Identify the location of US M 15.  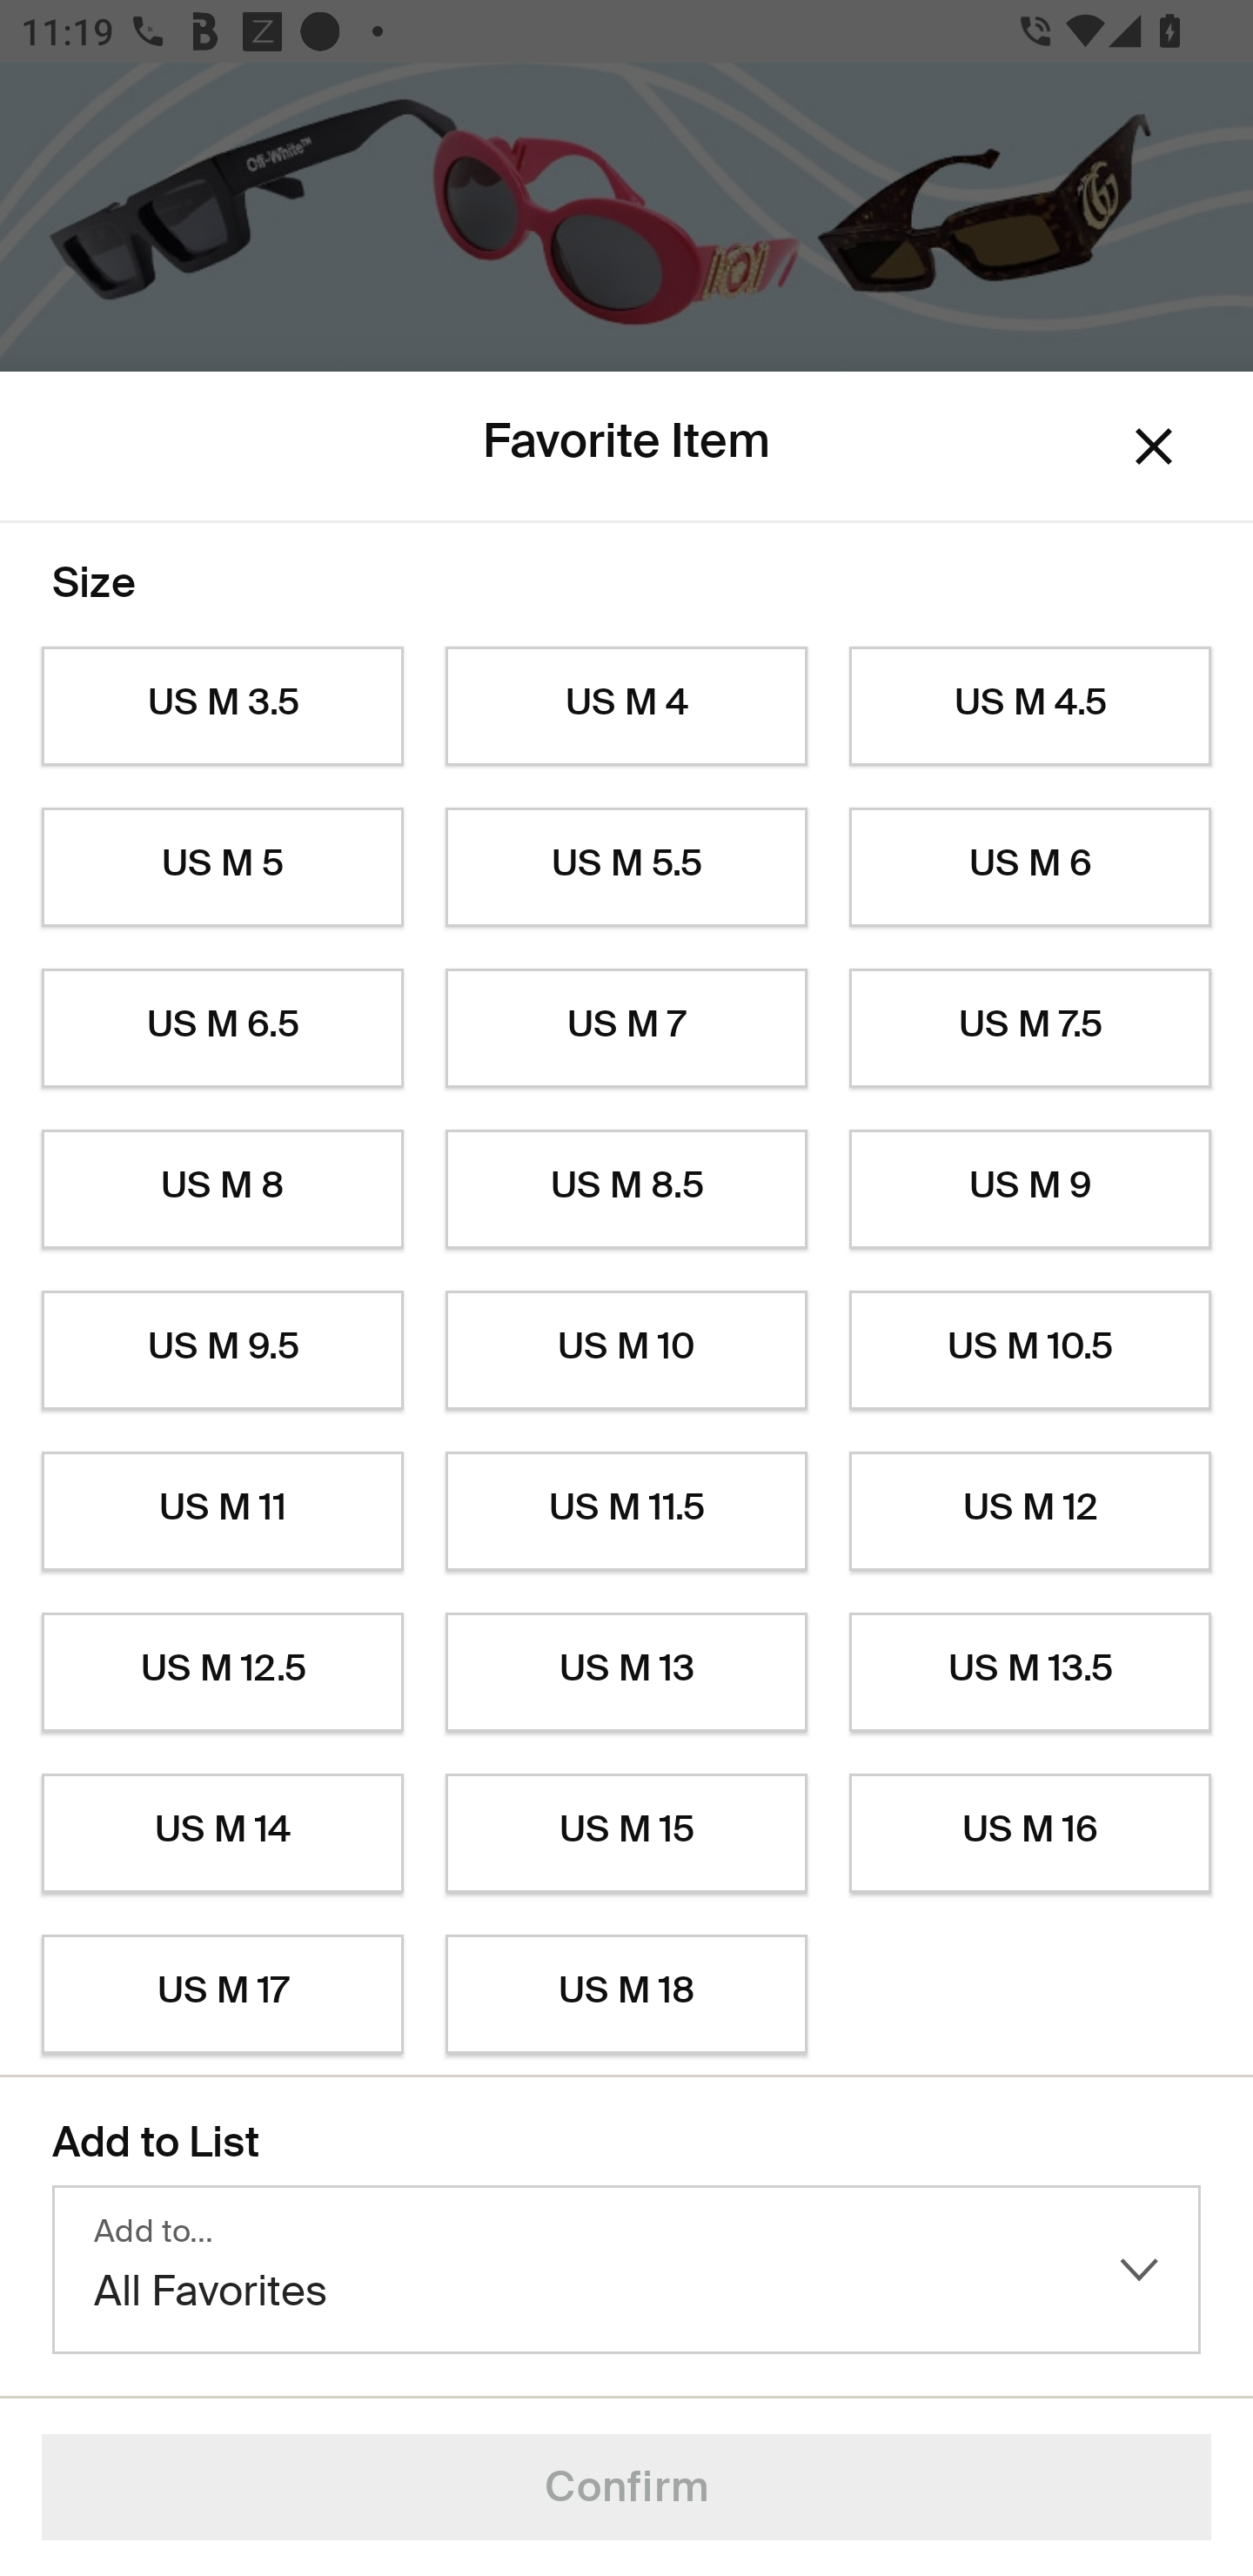
(626, 1834).